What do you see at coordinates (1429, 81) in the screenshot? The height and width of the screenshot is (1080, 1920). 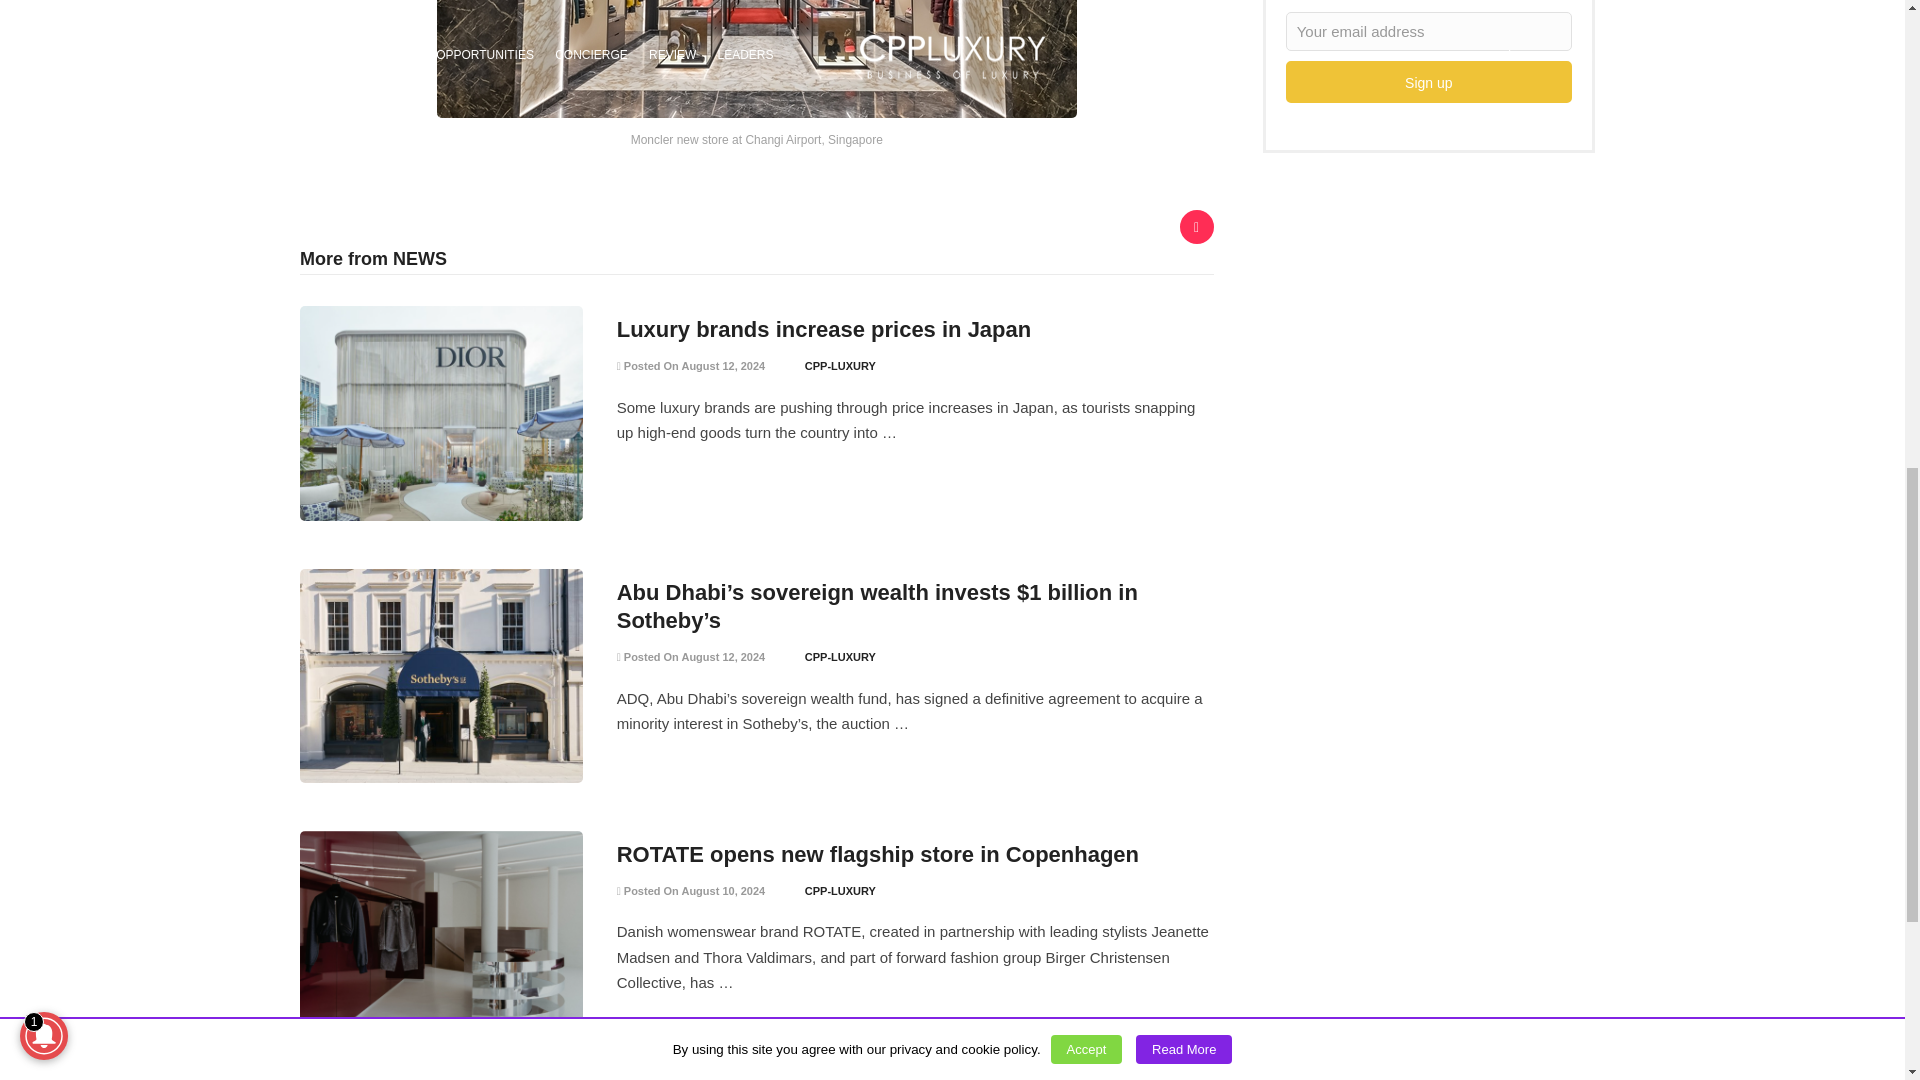 I see `Sign up` at bounding box center [1429, 81].